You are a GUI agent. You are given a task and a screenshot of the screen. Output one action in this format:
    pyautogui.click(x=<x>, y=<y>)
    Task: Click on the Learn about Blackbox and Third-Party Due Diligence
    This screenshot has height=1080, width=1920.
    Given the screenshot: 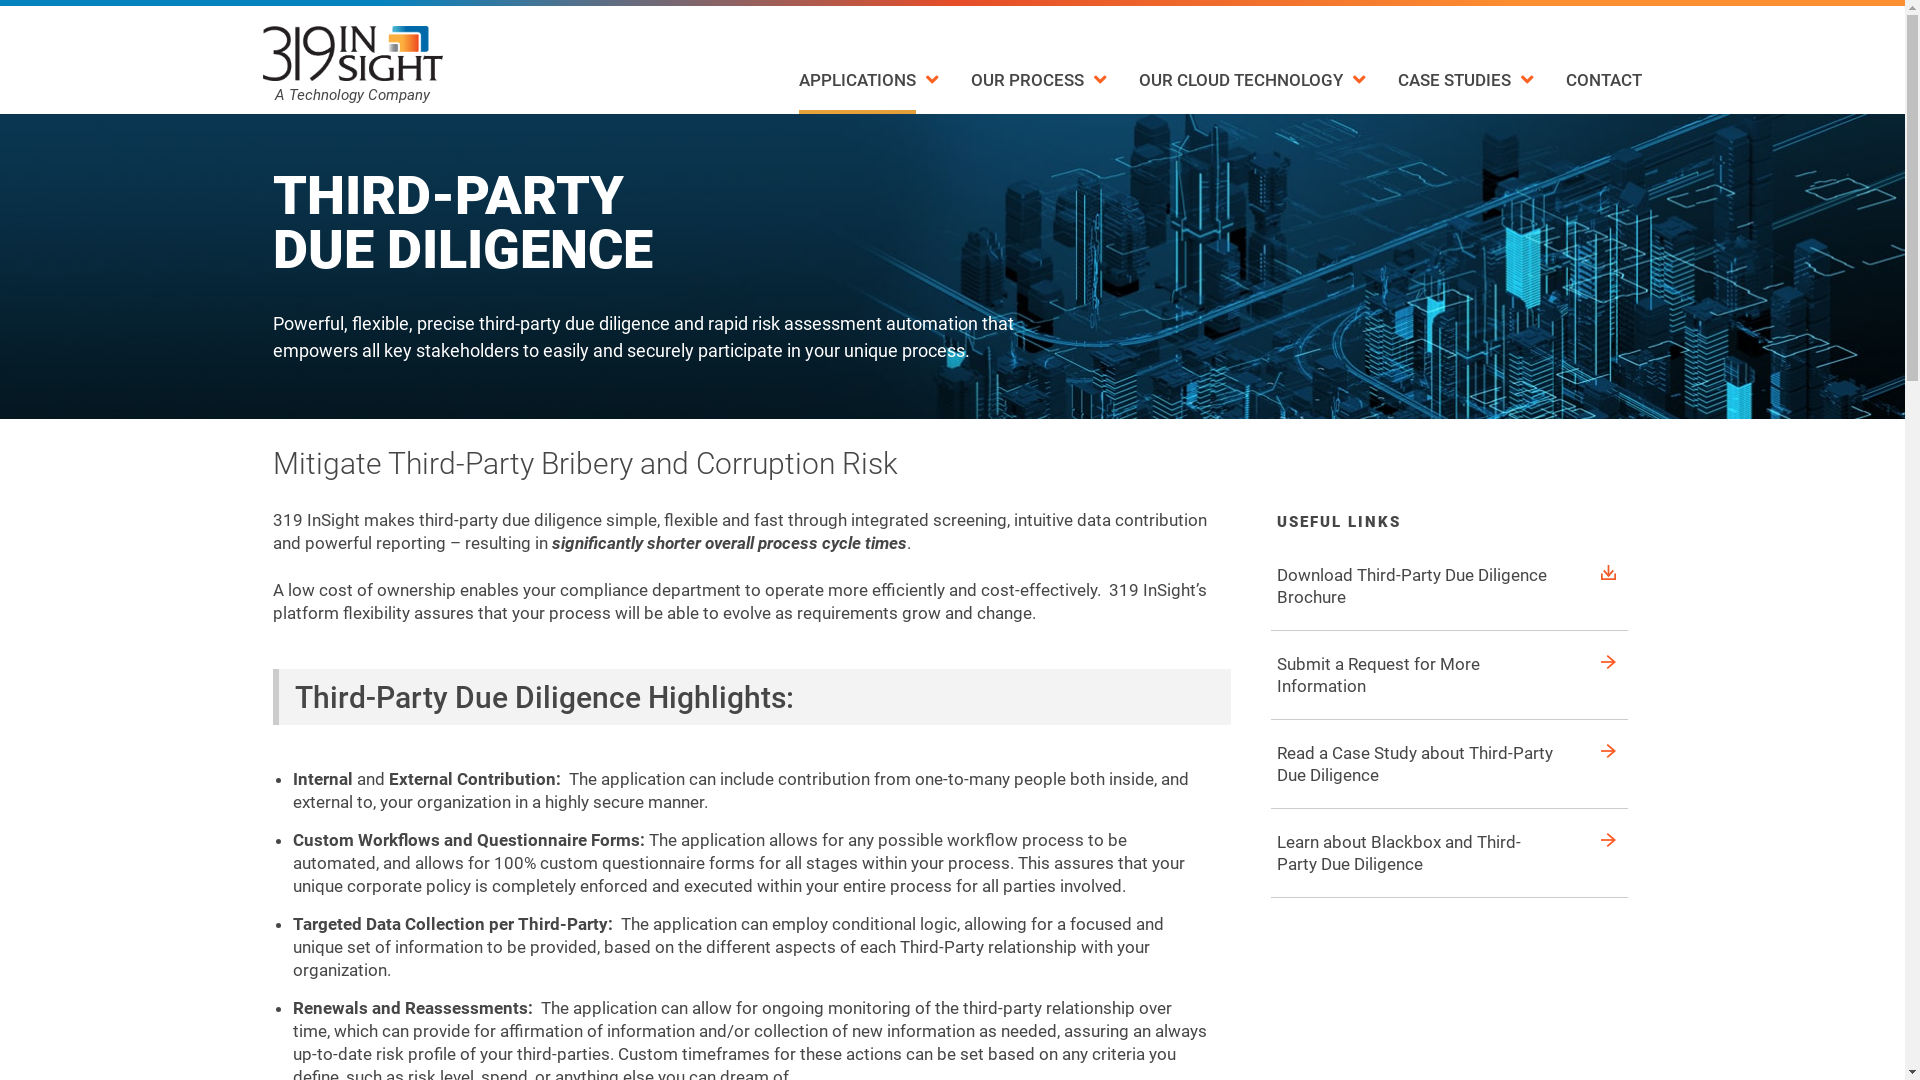 What is the action you would take?
    pyautogui.click(x=1399, y=853)
    